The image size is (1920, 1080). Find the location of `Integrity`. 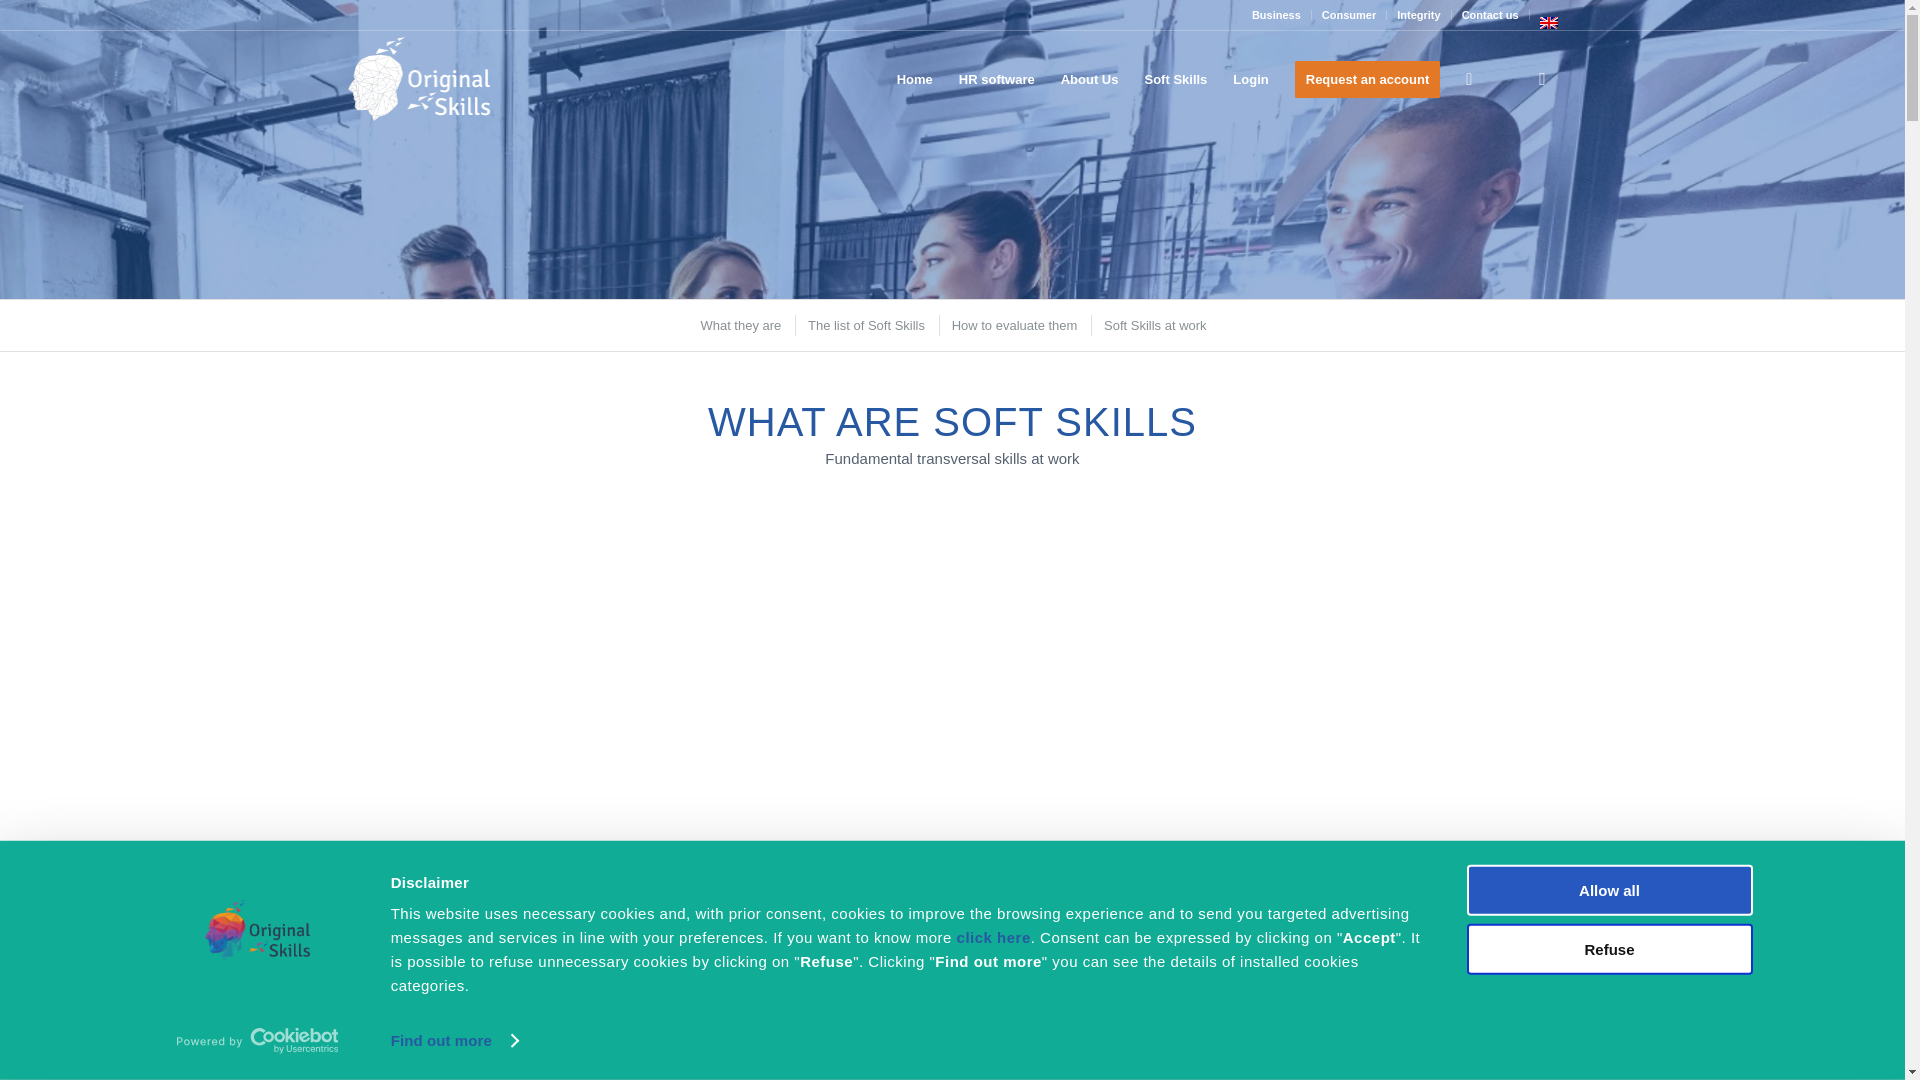

Integrity is located at coordinates (1418, 15).